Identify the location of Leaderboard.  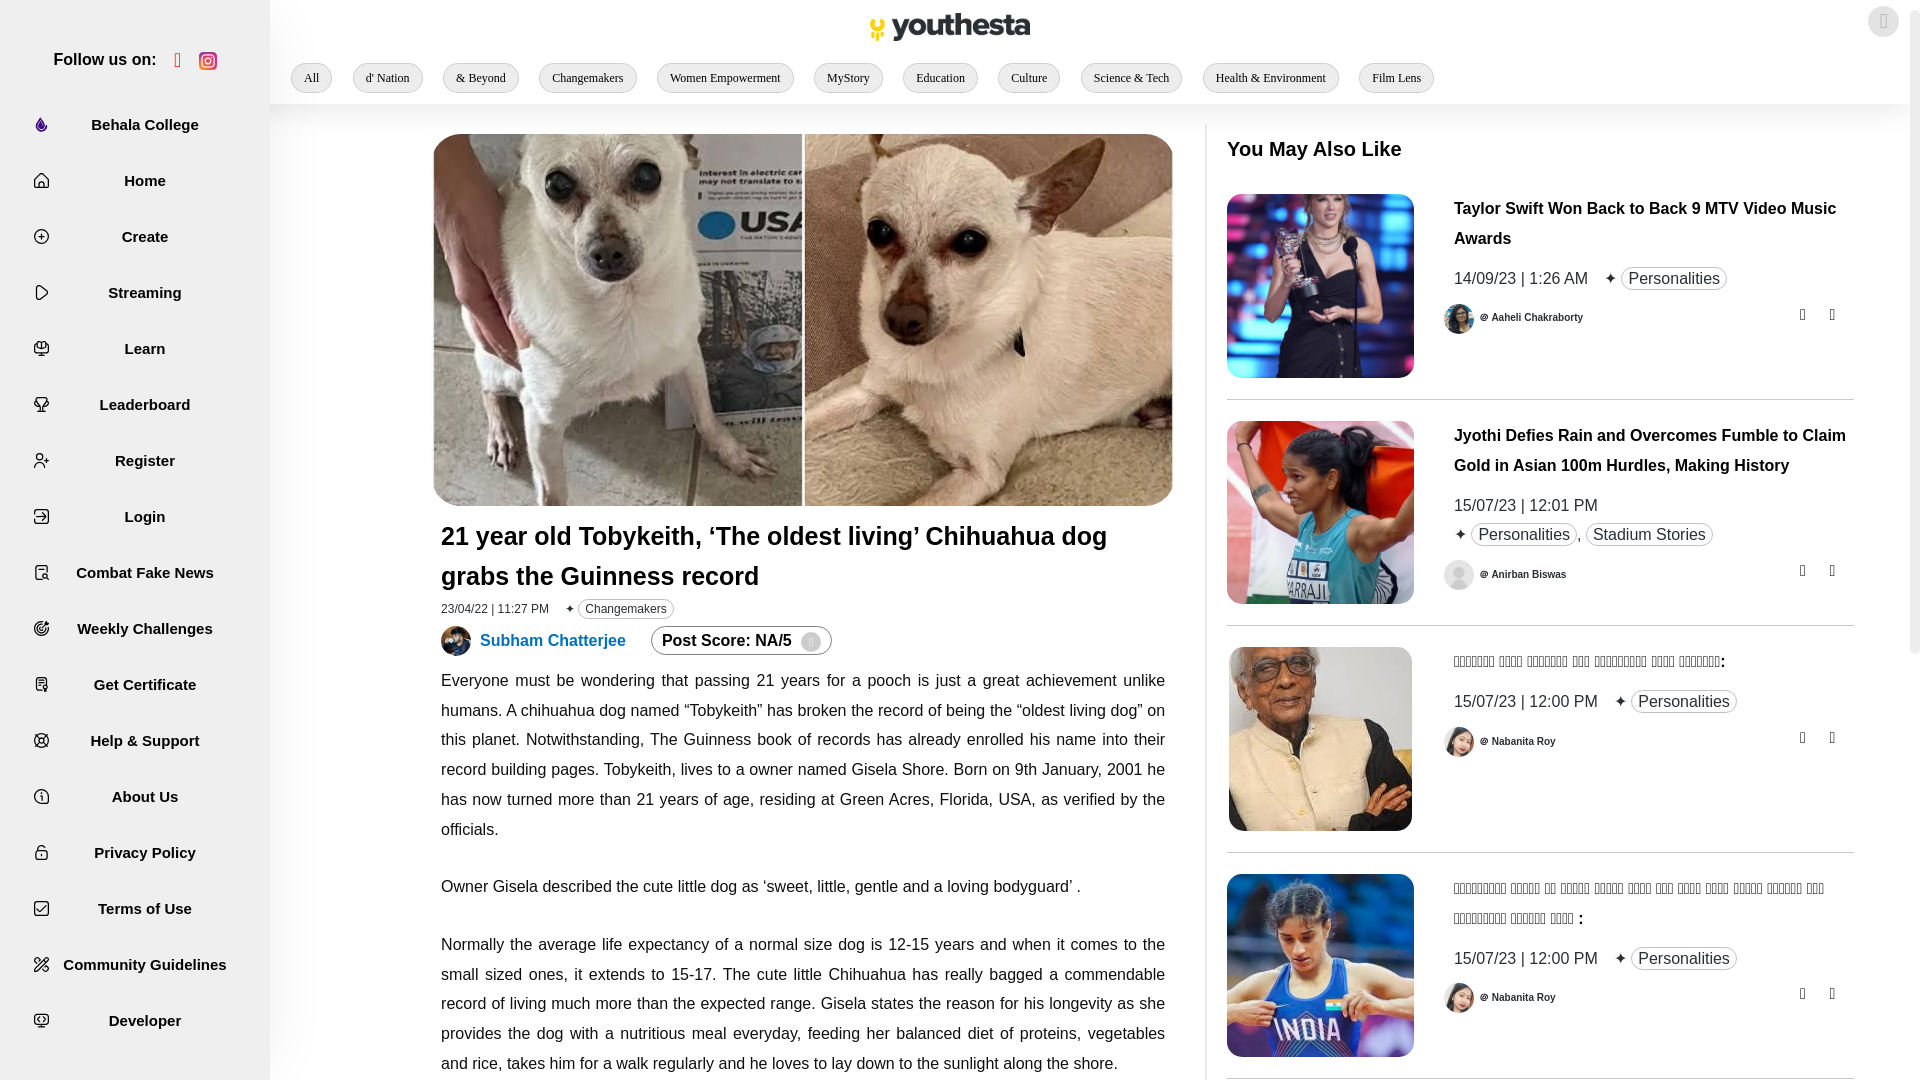
(134, 404).